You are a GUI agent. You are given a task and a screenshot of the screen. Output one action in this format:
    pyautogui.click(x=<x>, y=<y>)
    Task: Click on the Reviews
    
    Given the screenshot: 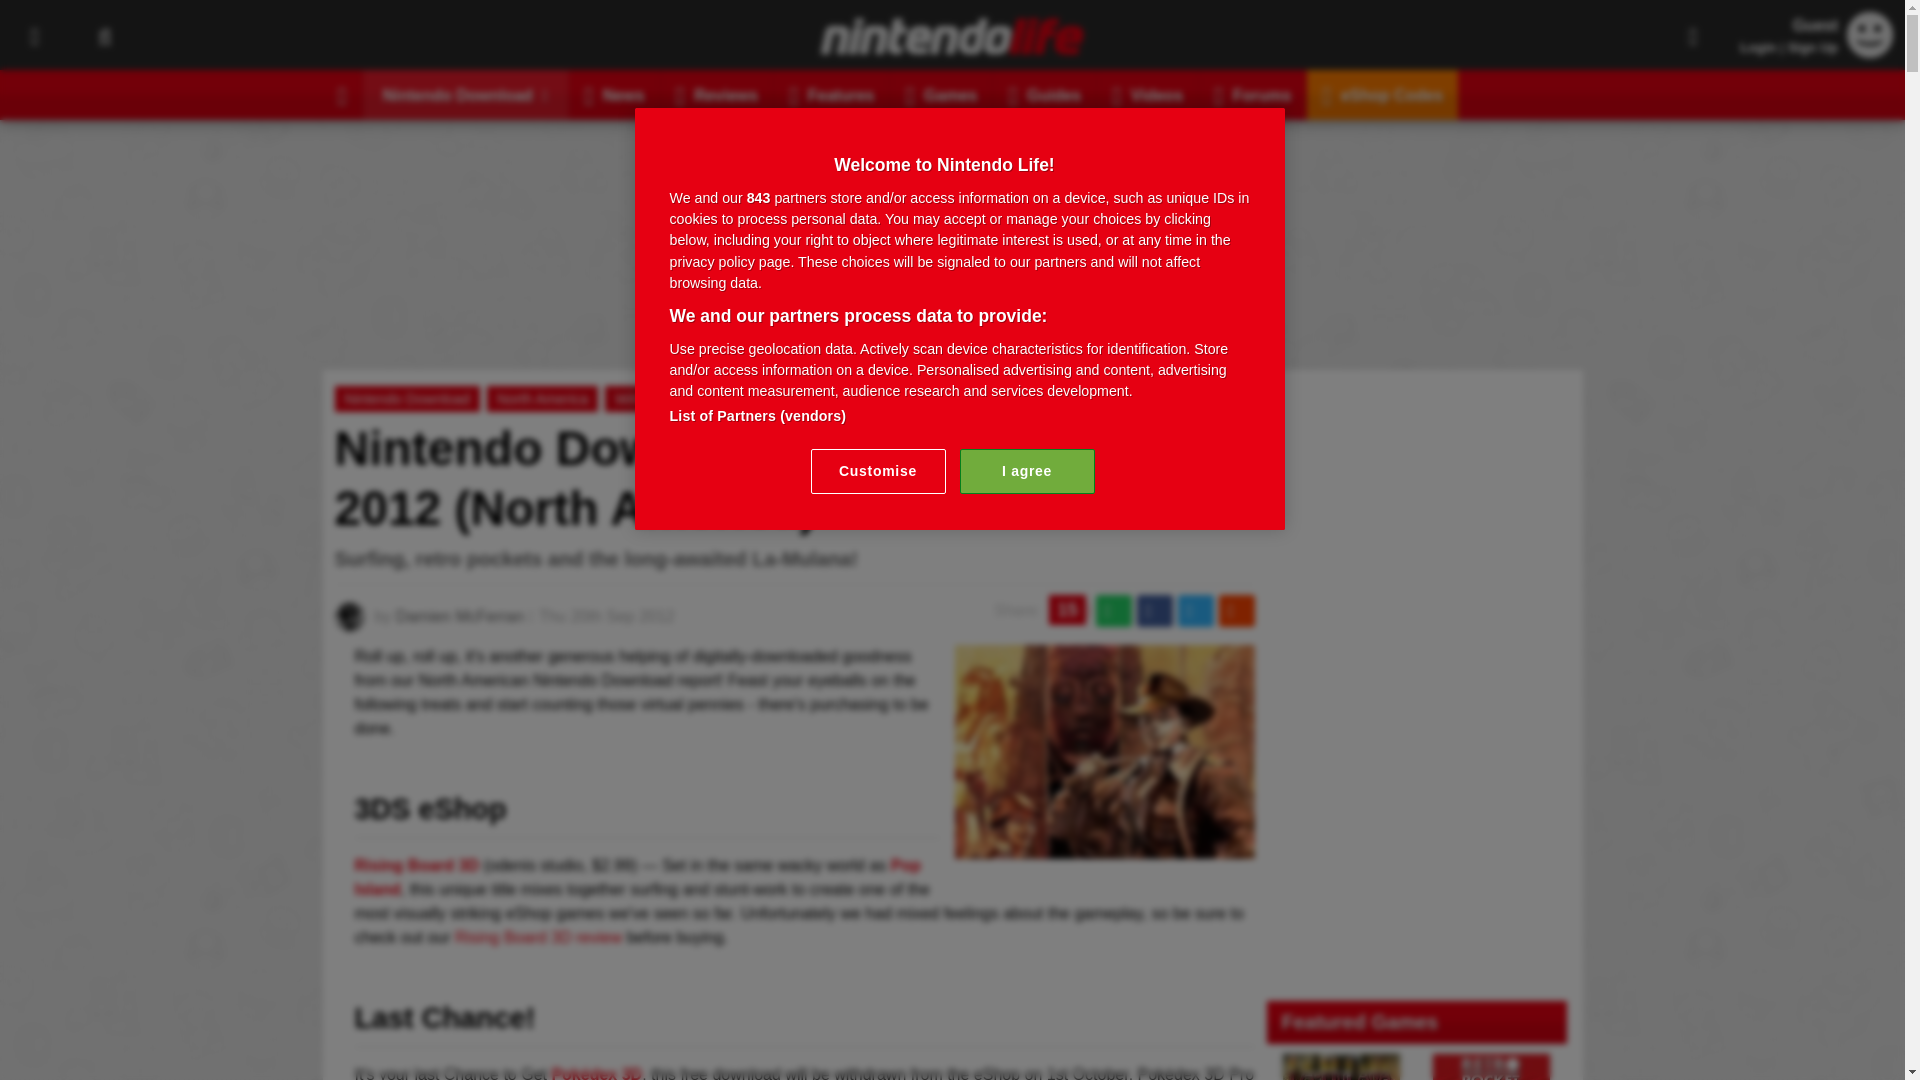 What is the action you would take?
    pyautogui.click(x=718, y=94)
    